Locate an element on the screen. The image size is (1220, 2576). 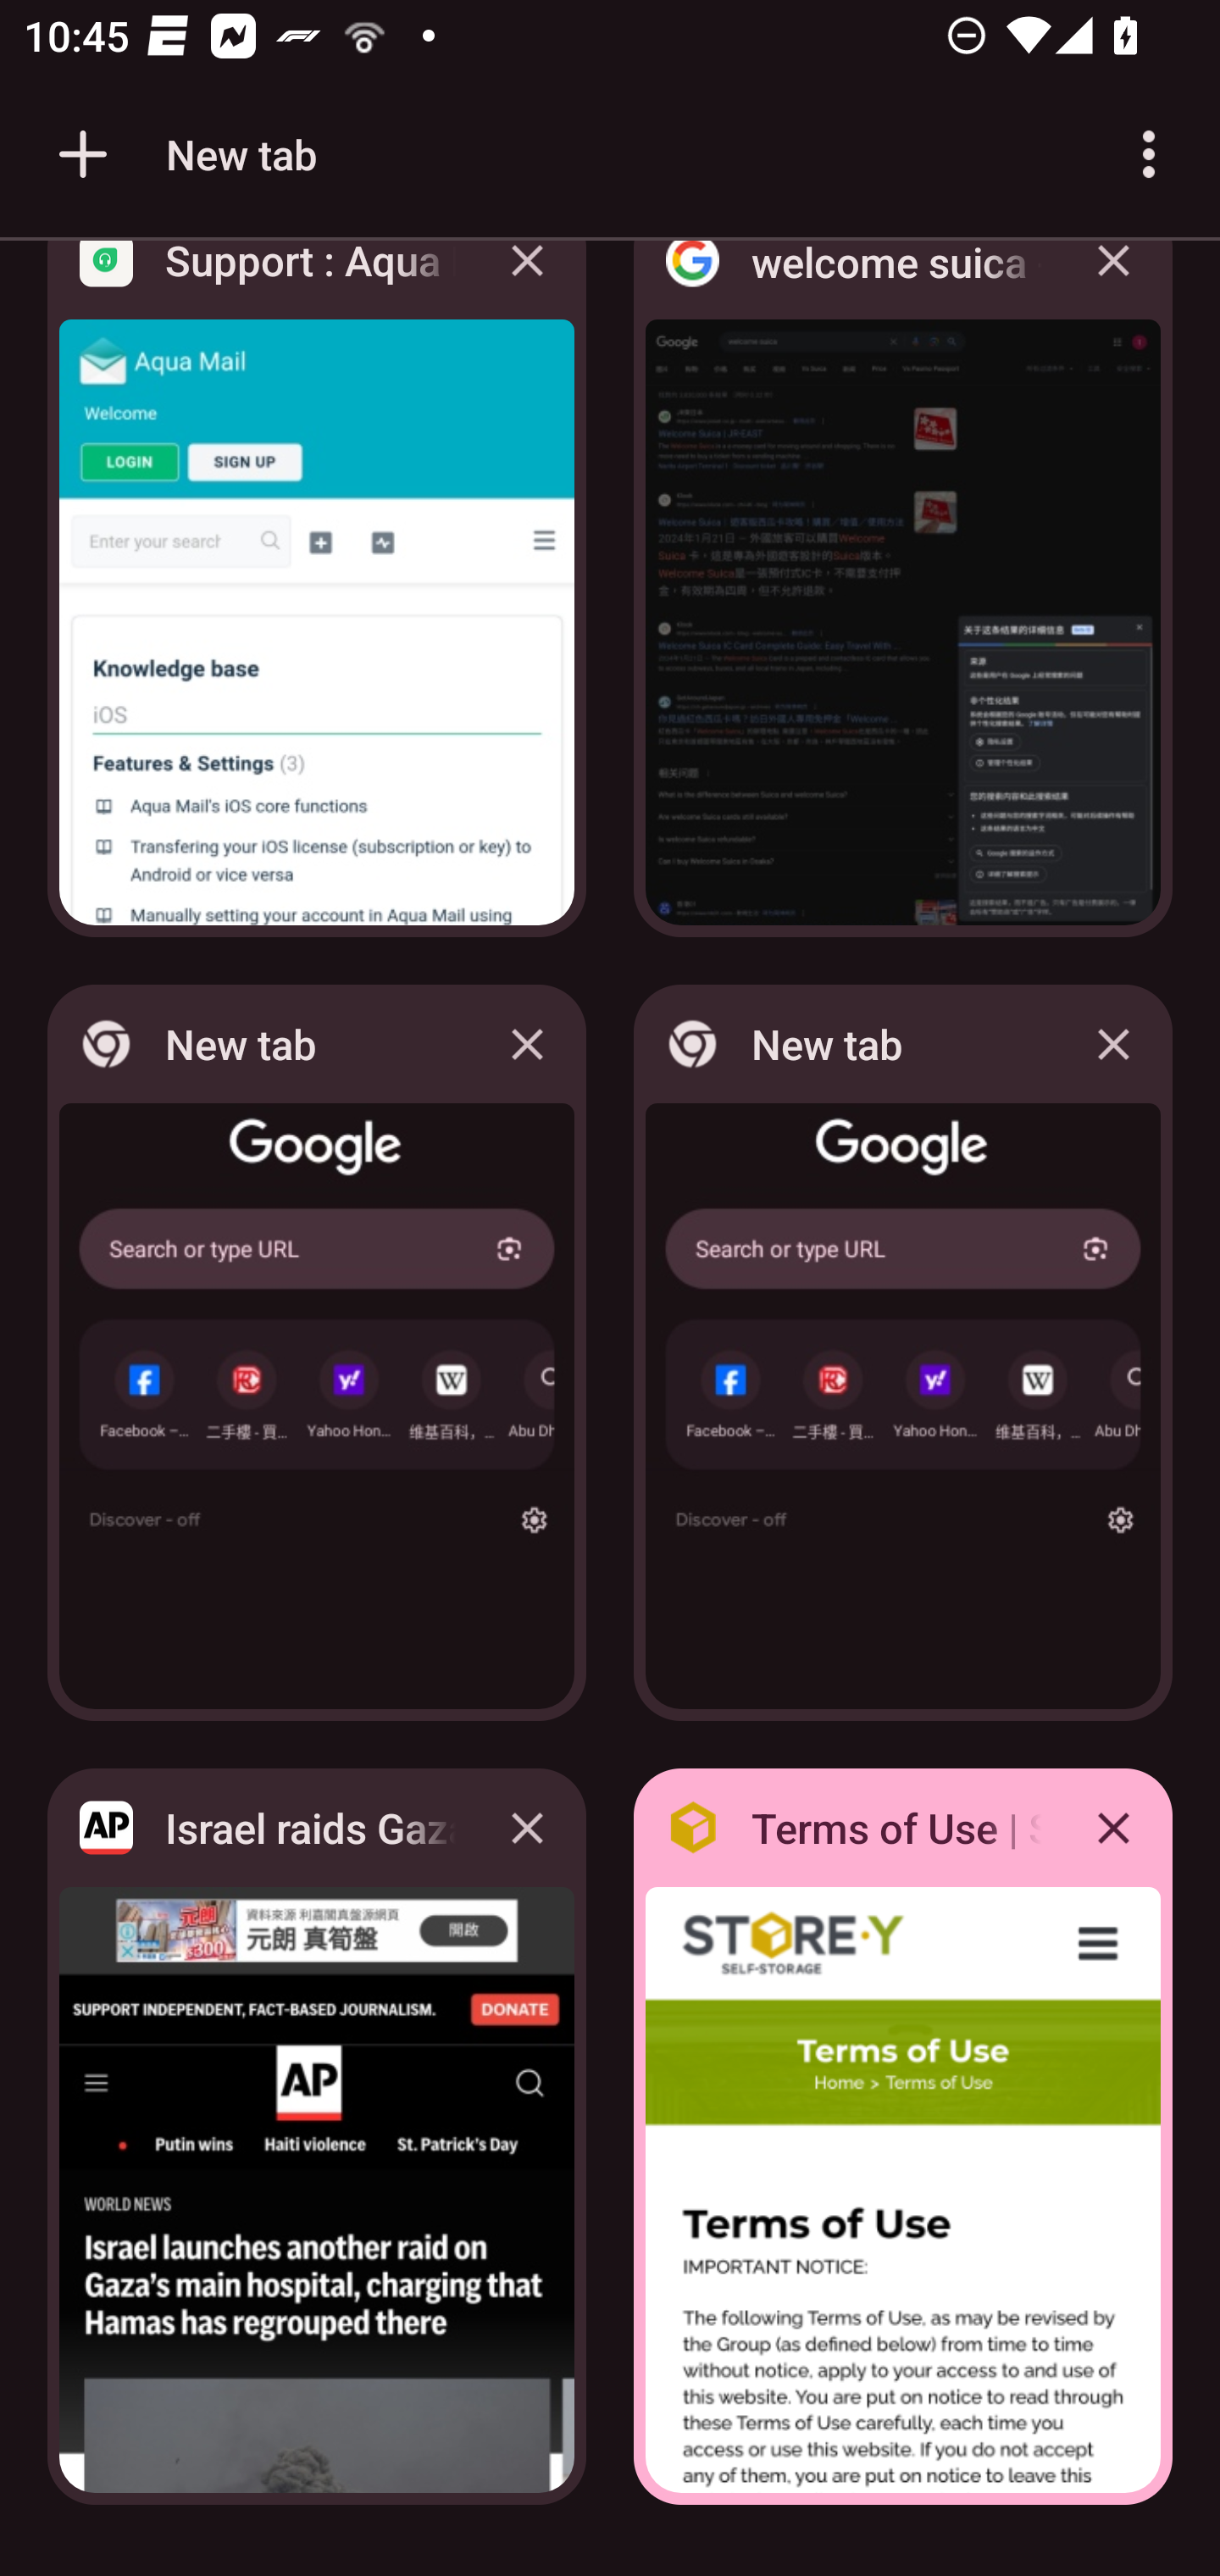
Close Support : Aqua Mail tab is located at coordinates (527, 285).